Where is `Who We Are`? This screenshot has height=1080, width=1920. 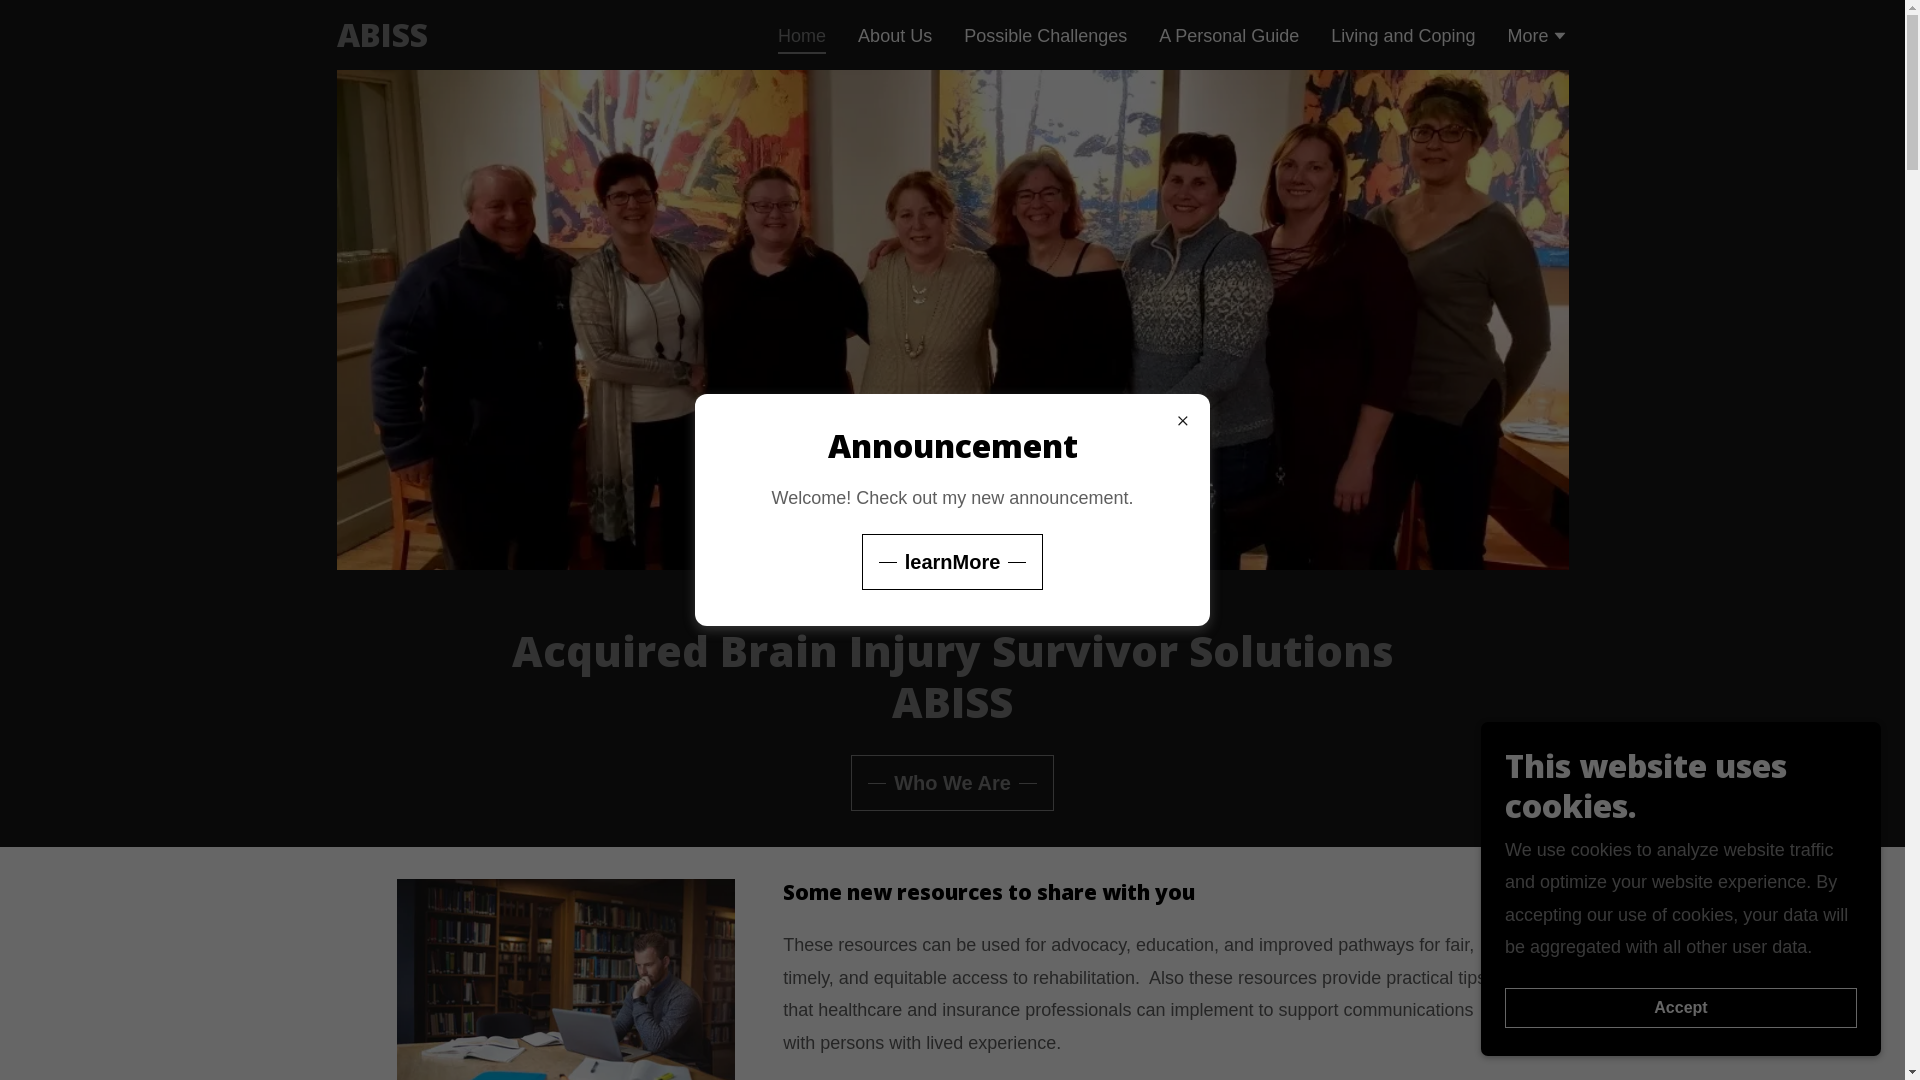
Who We Are is located at coordinates (952, 783).